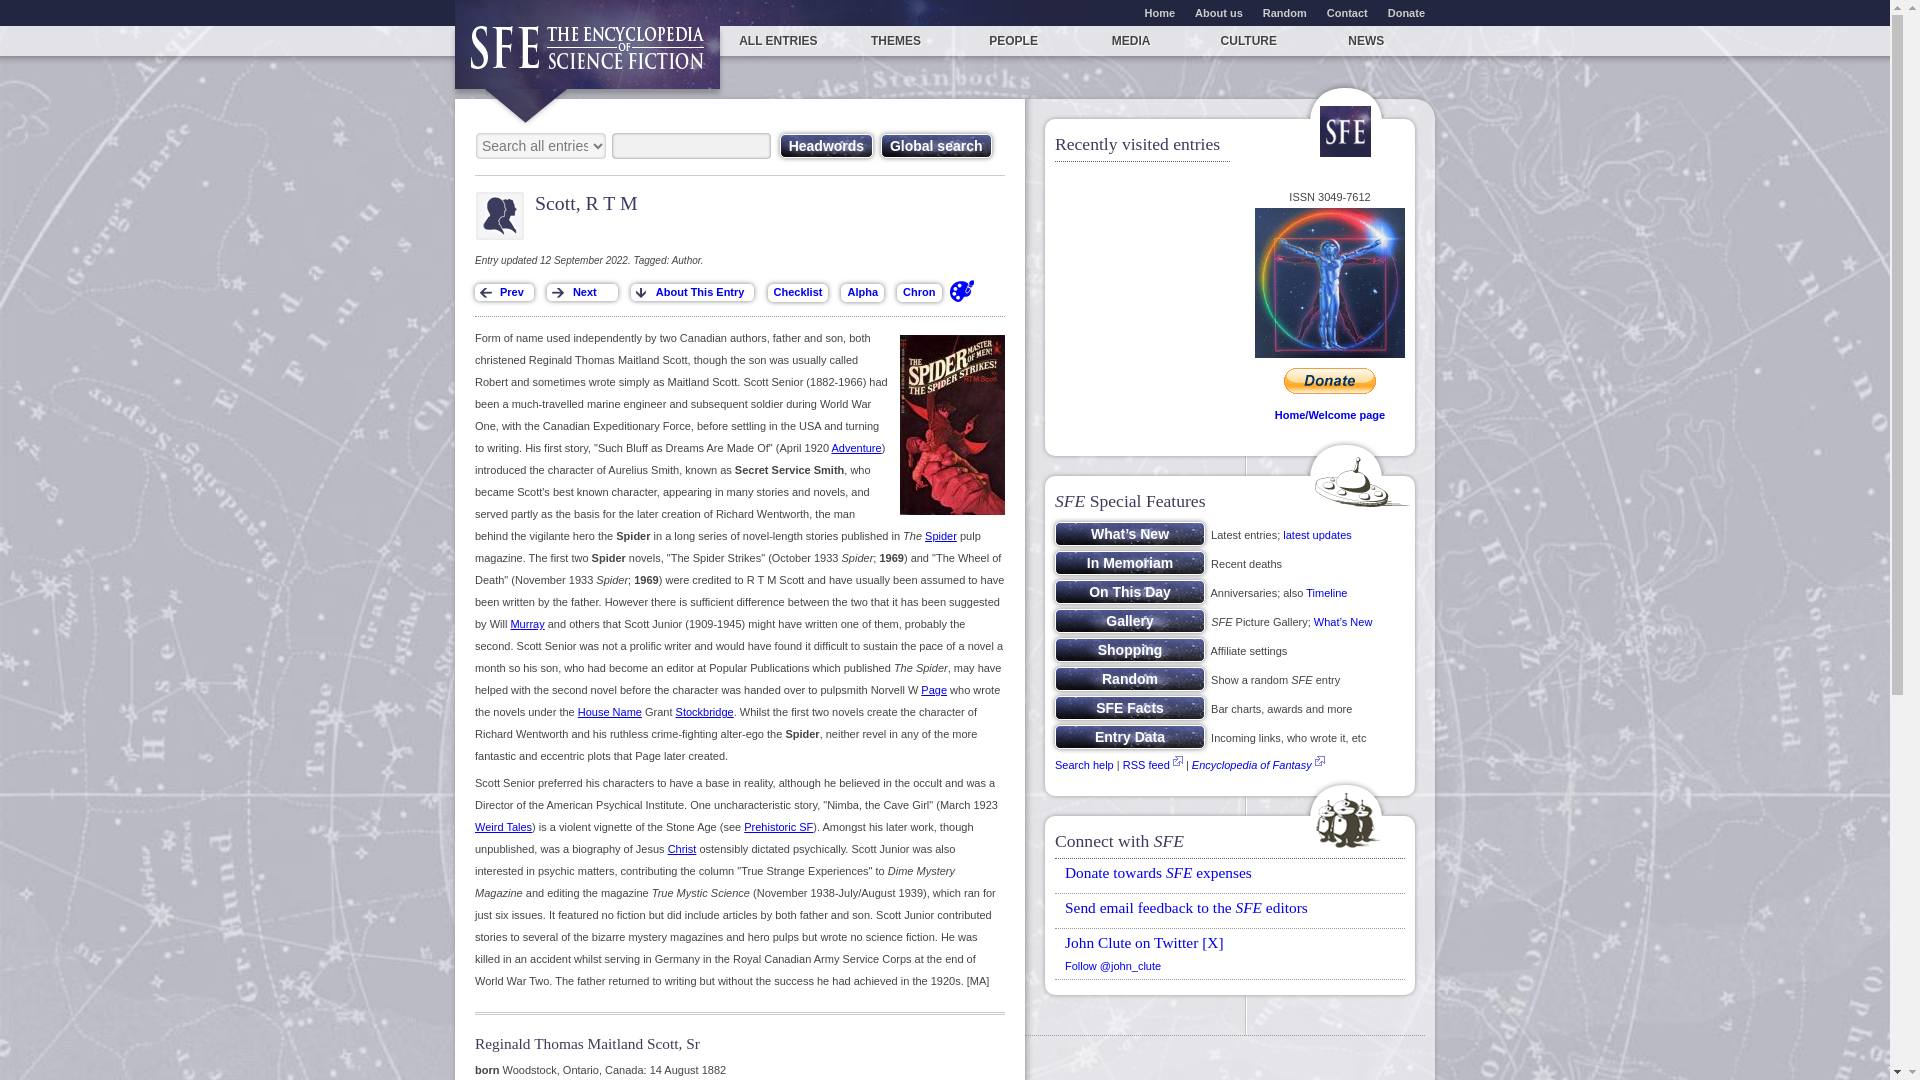  Describe the element at coordinates (526, 623) in the screenshot. I see `Murray` at that location.